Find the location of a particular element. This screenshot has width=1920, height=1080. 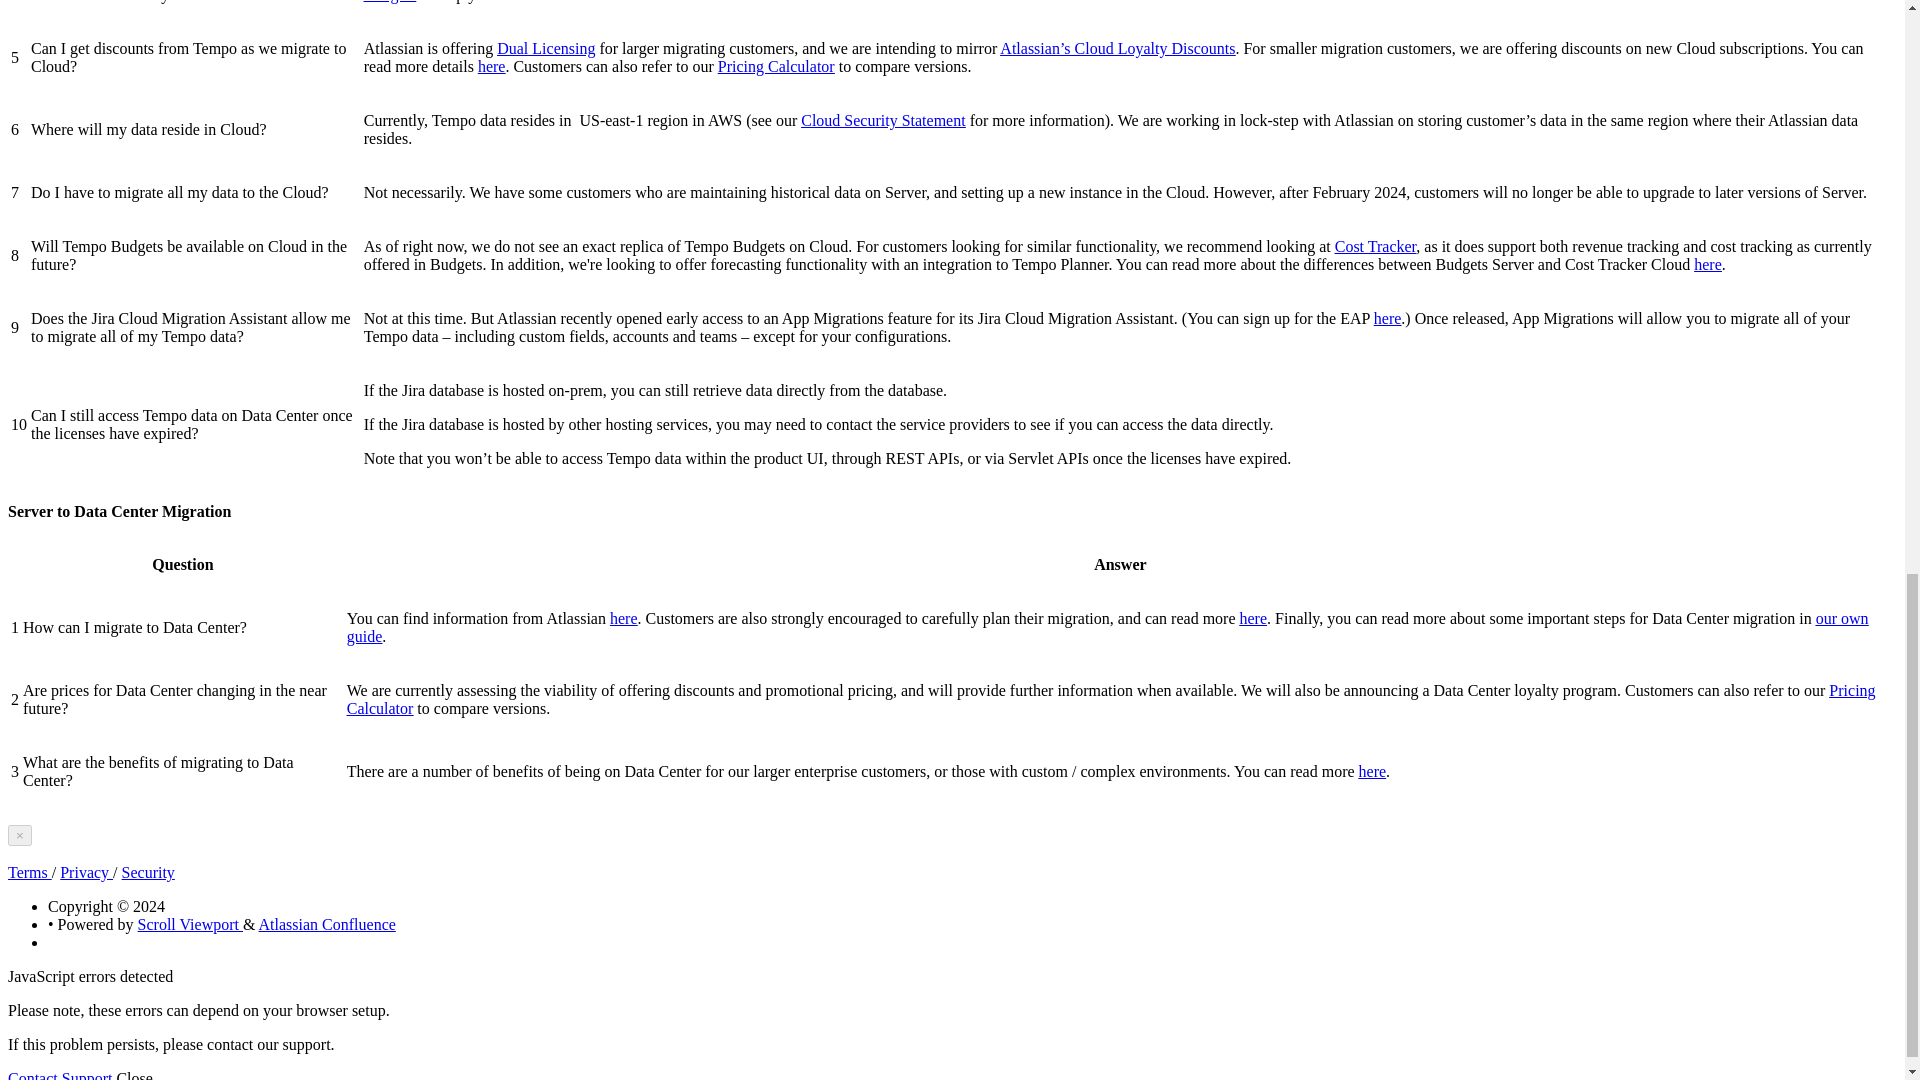

here is located at coordinates (1254, 618).